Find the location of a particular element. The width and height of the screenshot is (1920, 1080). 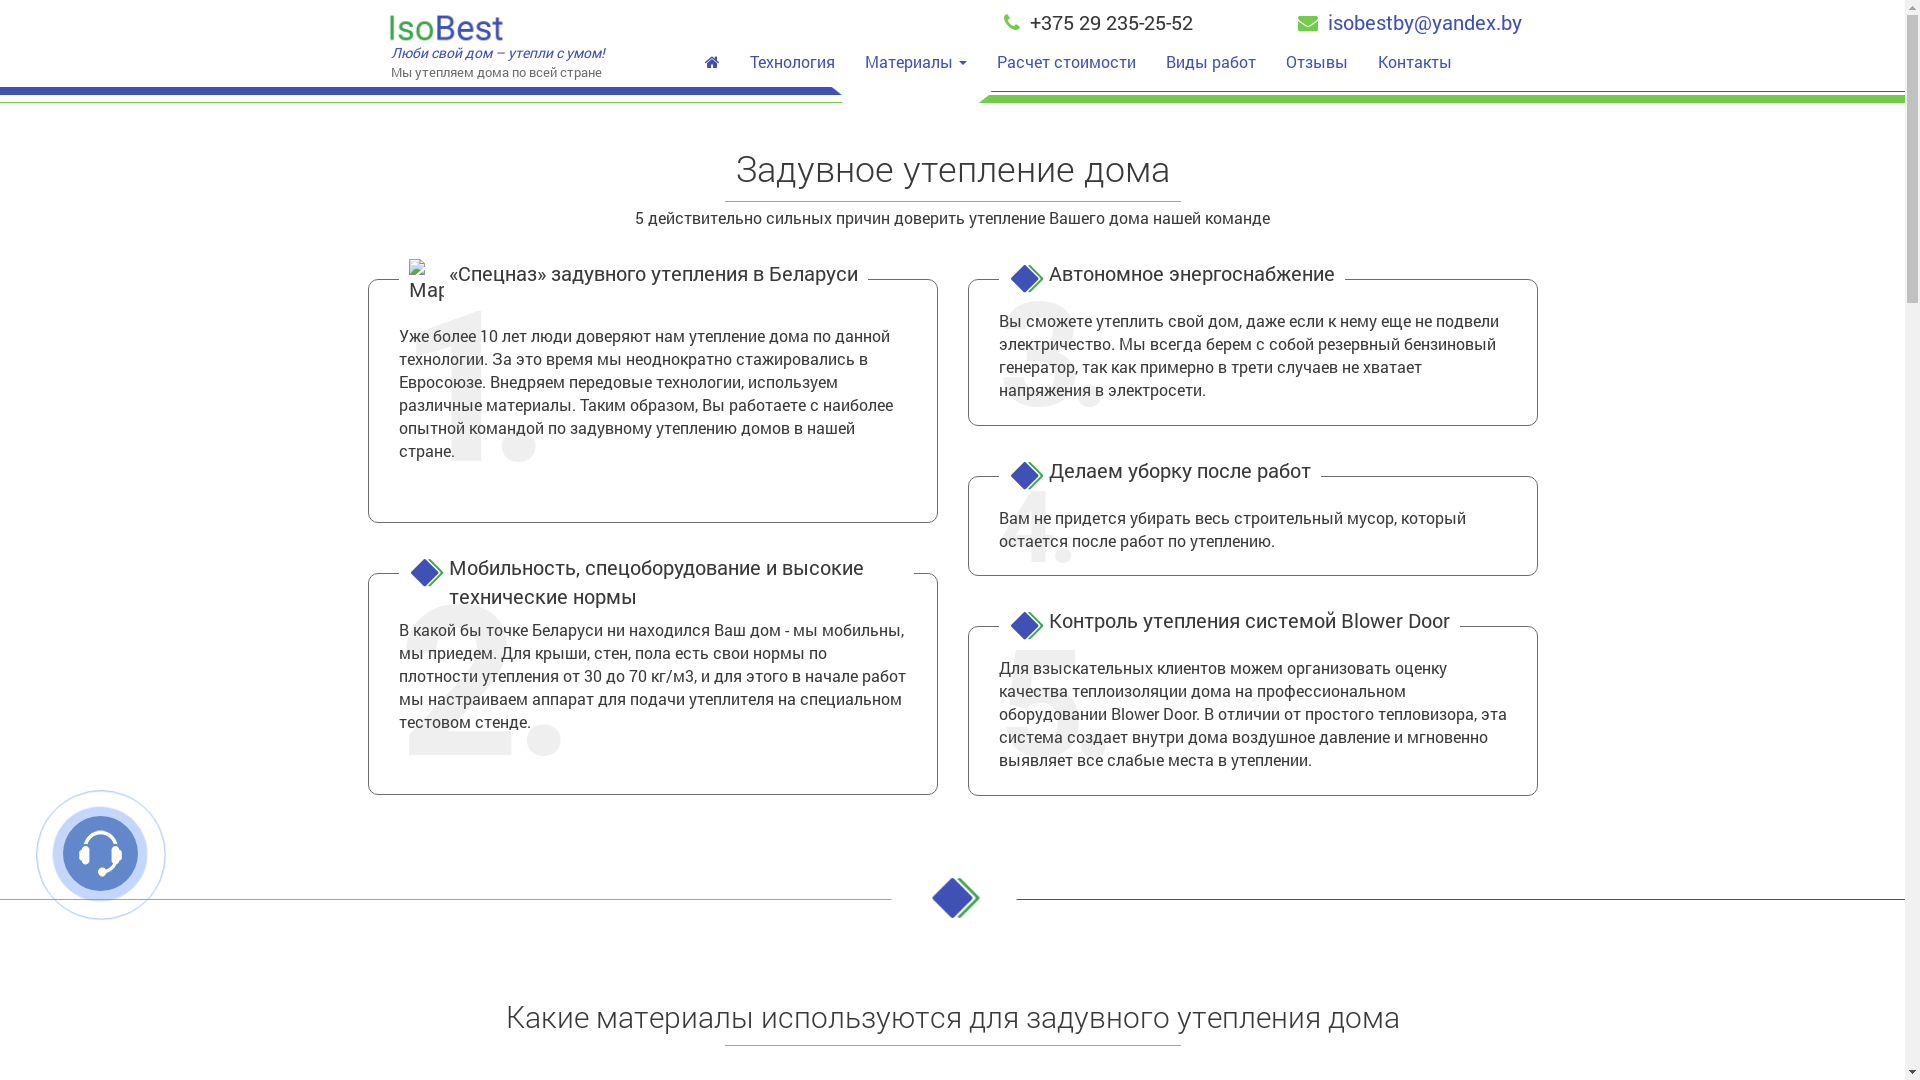

 isobestby@yandex.by is located at coordinates (1410, 22).